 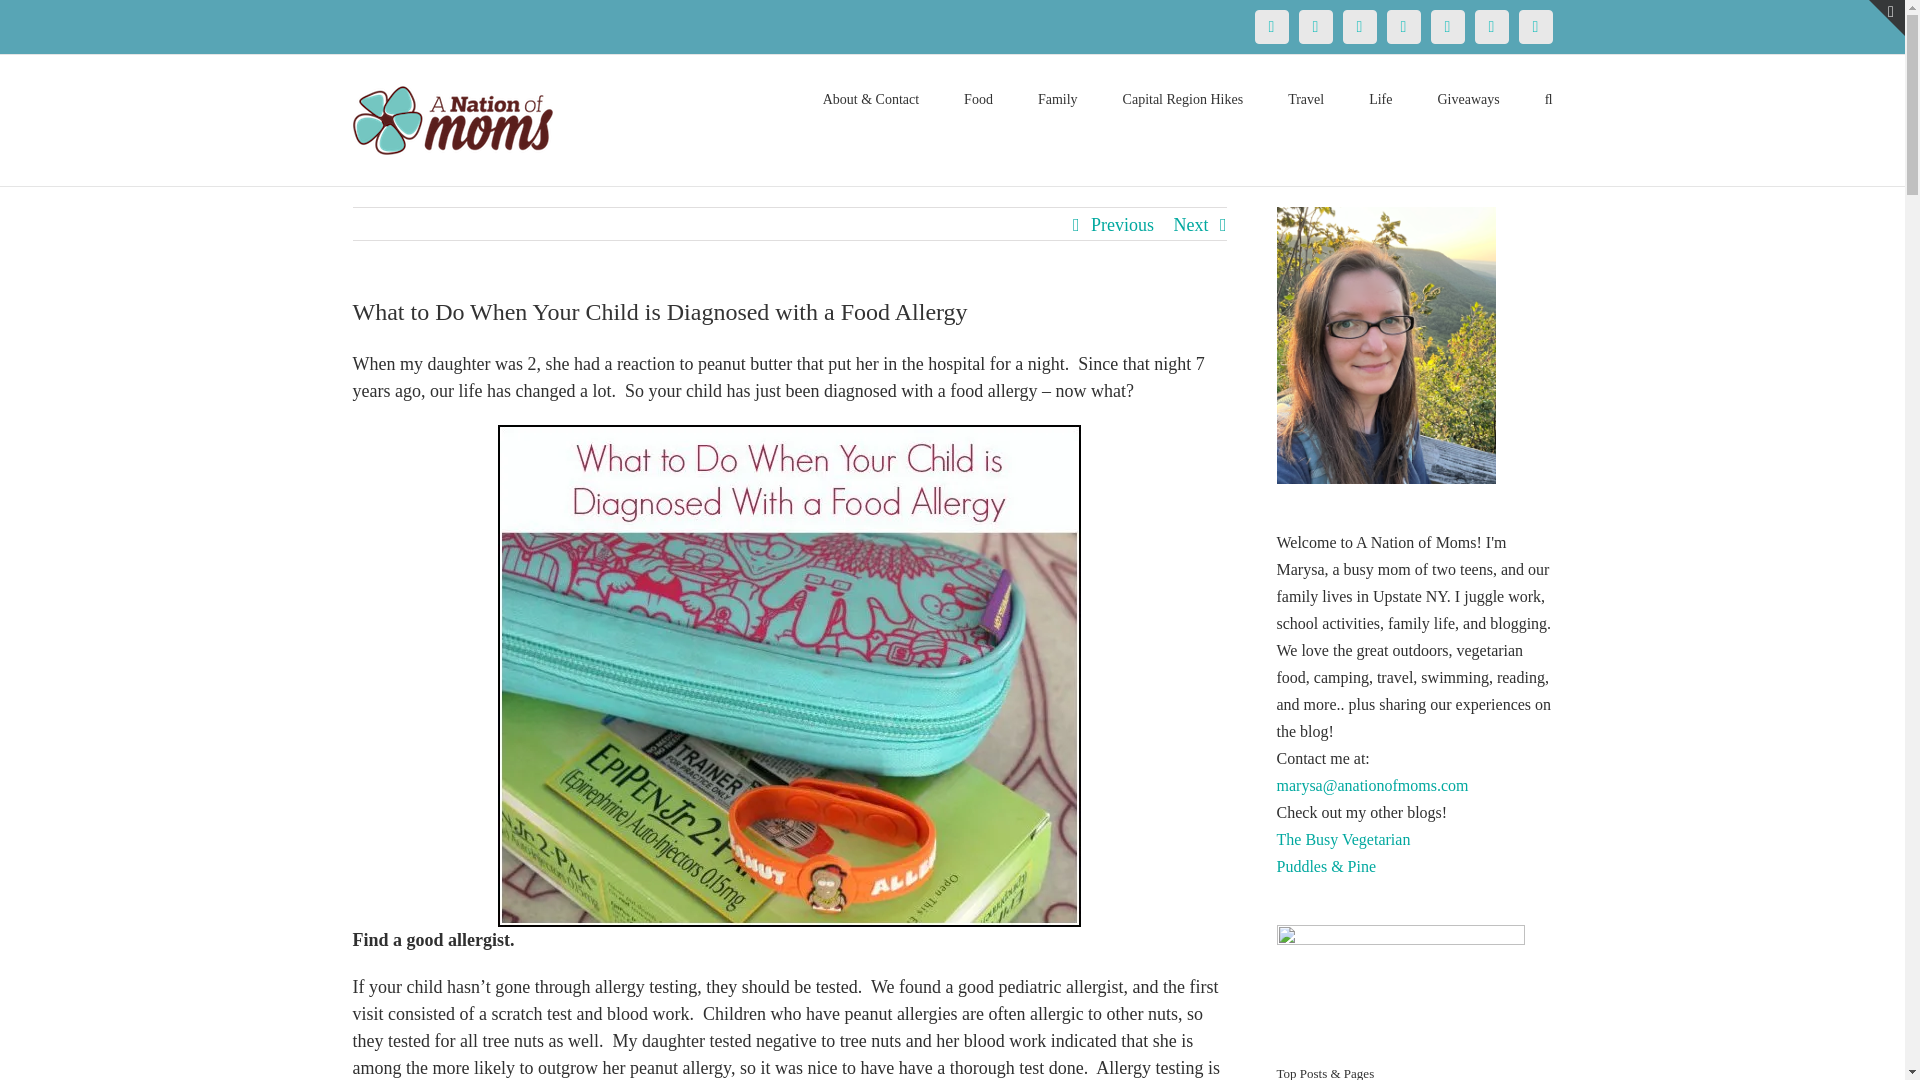 What do you see at coordinates (1403, 26) in the screenshot?
I see `Instagram` at bounding box center [1403, 26].